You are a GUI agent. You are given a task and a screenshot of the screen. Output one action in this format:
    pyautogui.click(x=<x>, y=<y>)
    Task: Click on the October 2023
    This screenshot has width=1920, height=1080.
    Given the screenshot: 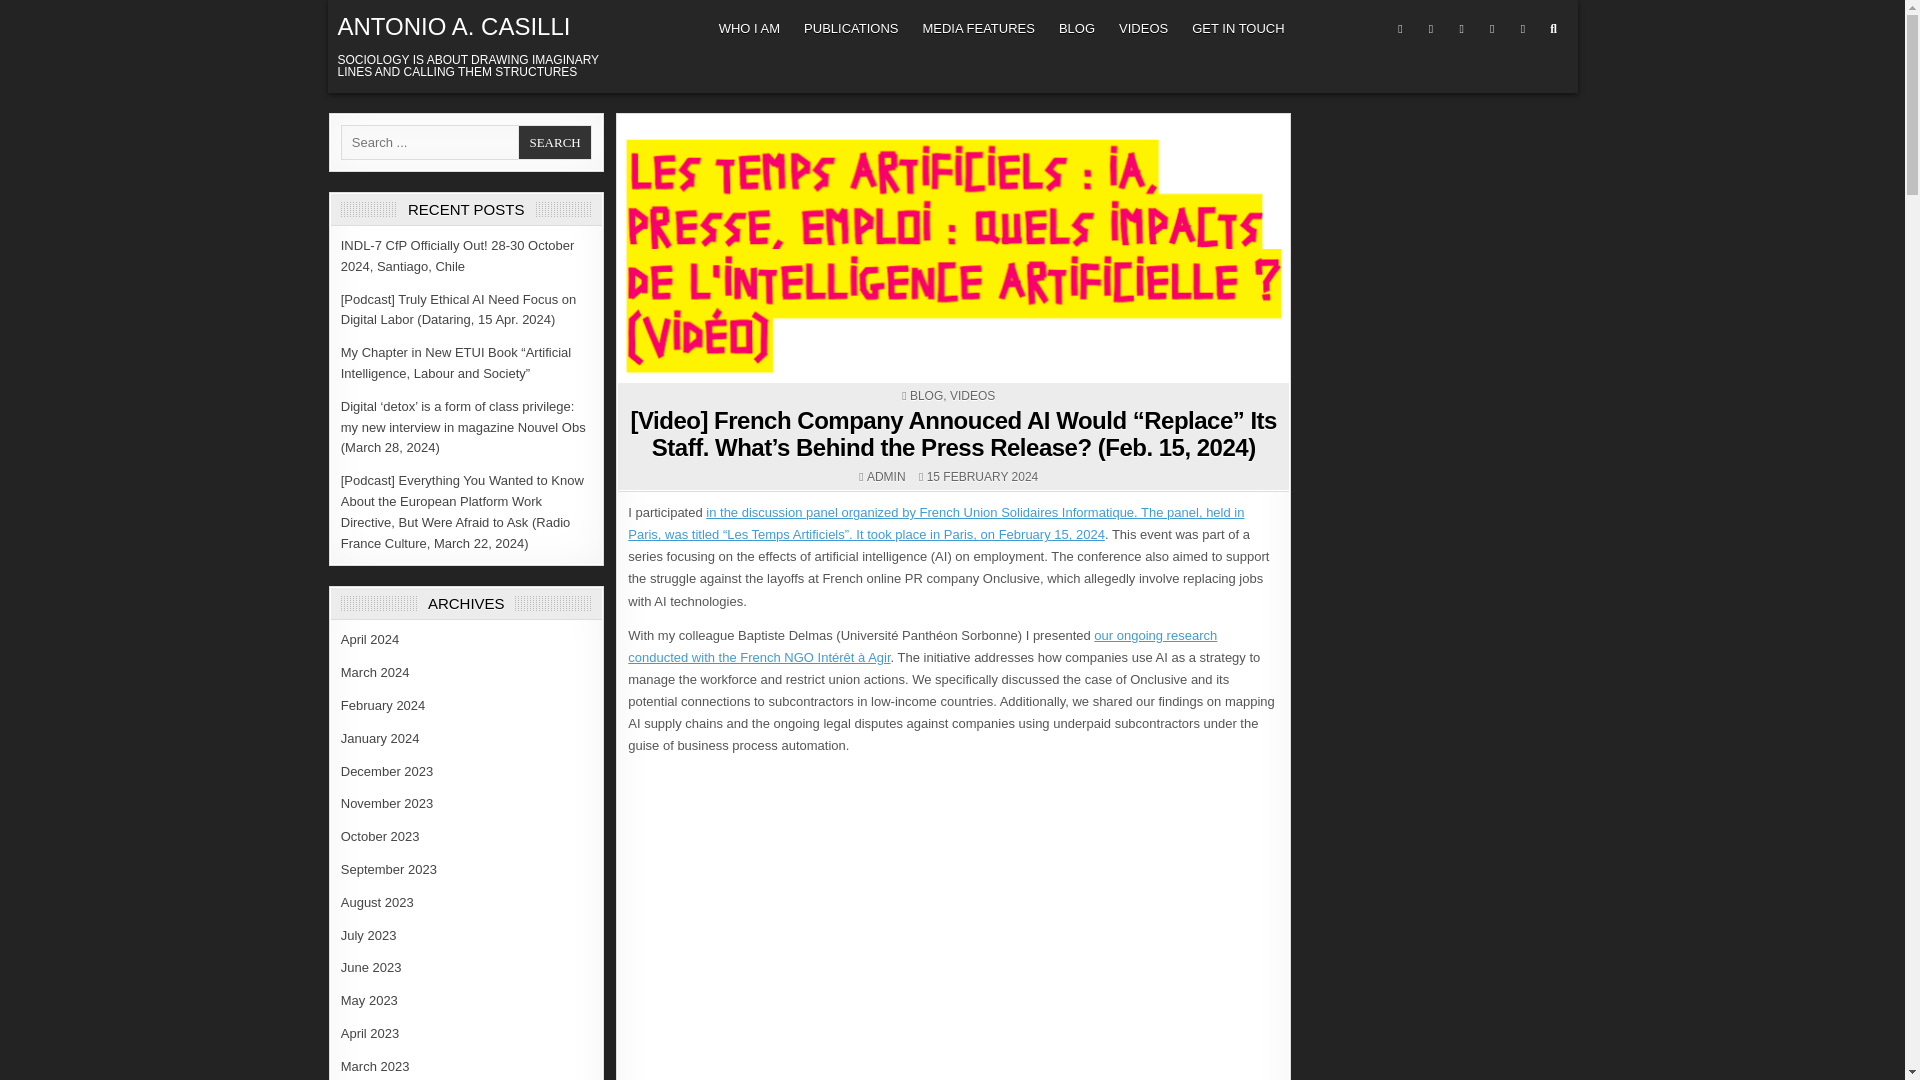 What is the action you would take?
    pyautogui.click(x=380, y=836)
    